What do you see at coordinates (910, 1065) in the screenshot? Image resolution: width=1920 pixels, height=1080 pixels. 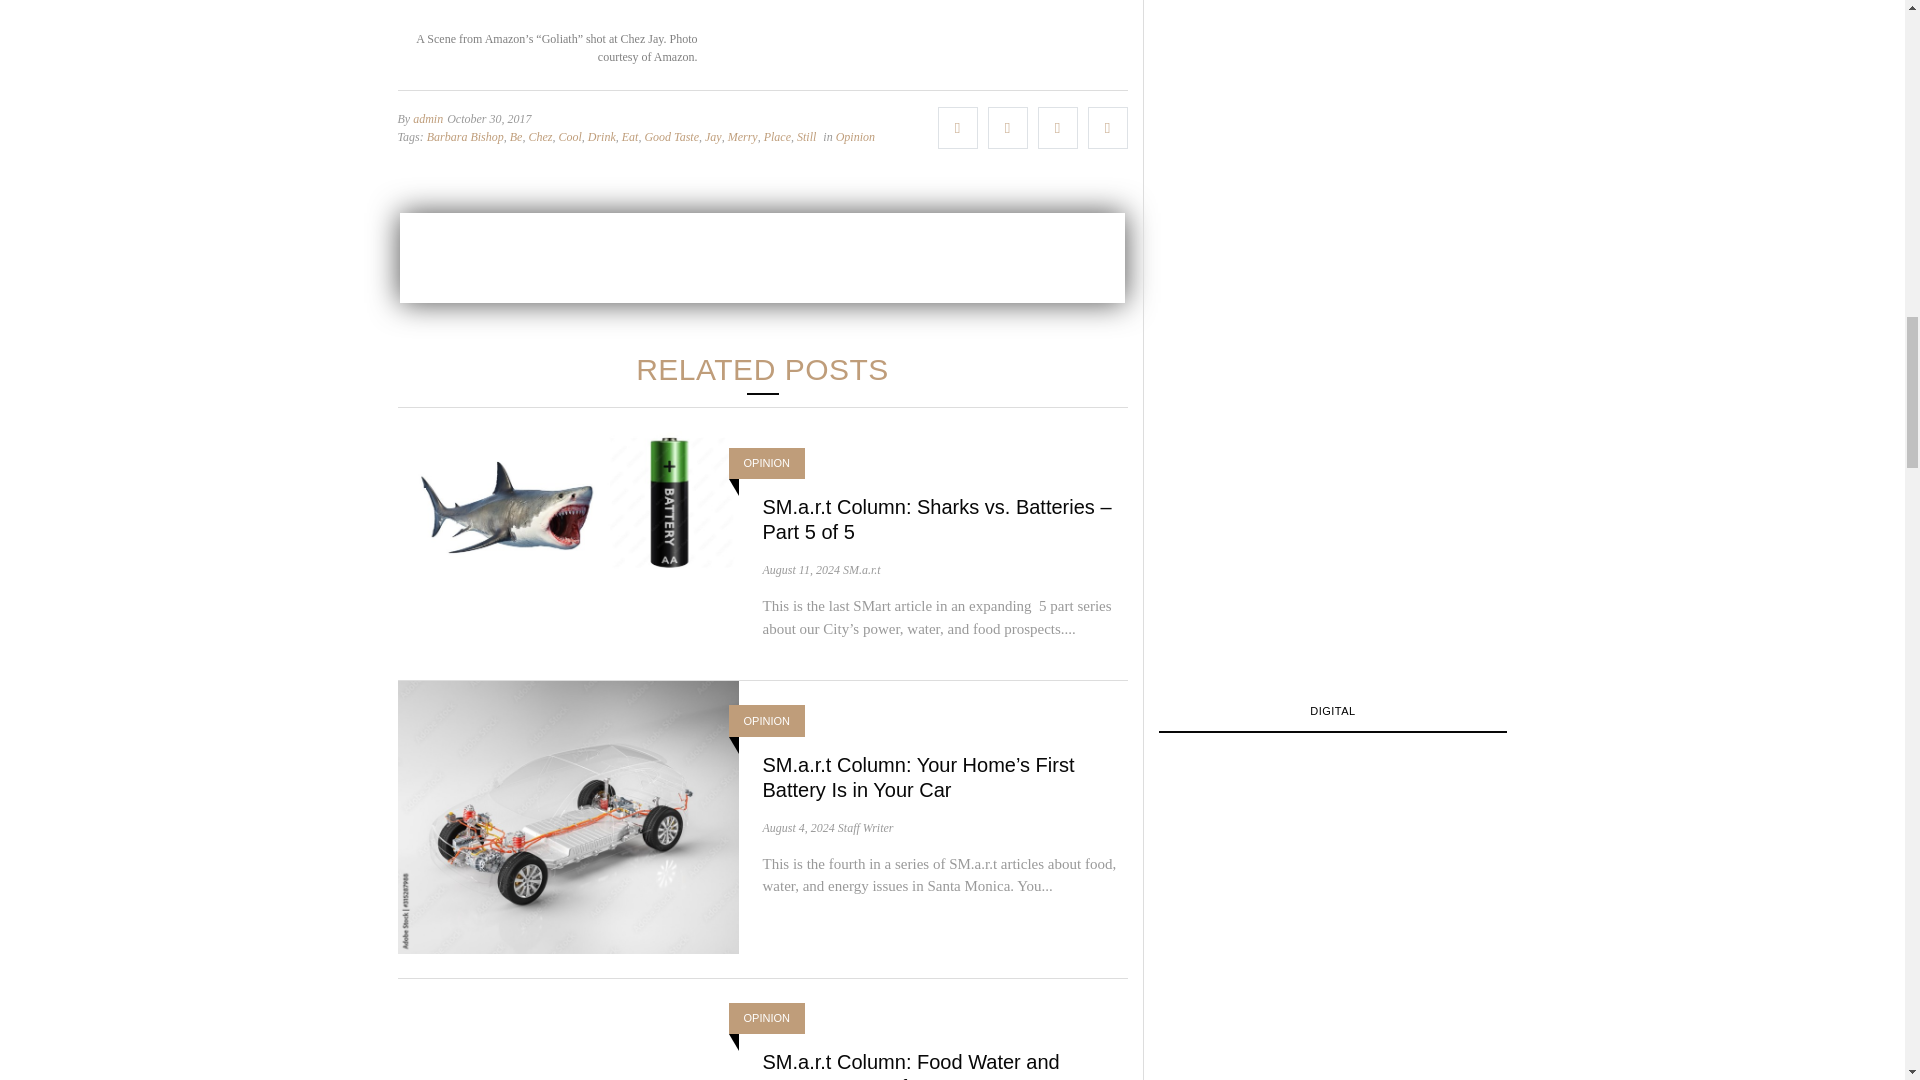 I see `SM.a.r.t Column: Food Water and Energy Part 3 of 4` at bounding box center [910, 1065].